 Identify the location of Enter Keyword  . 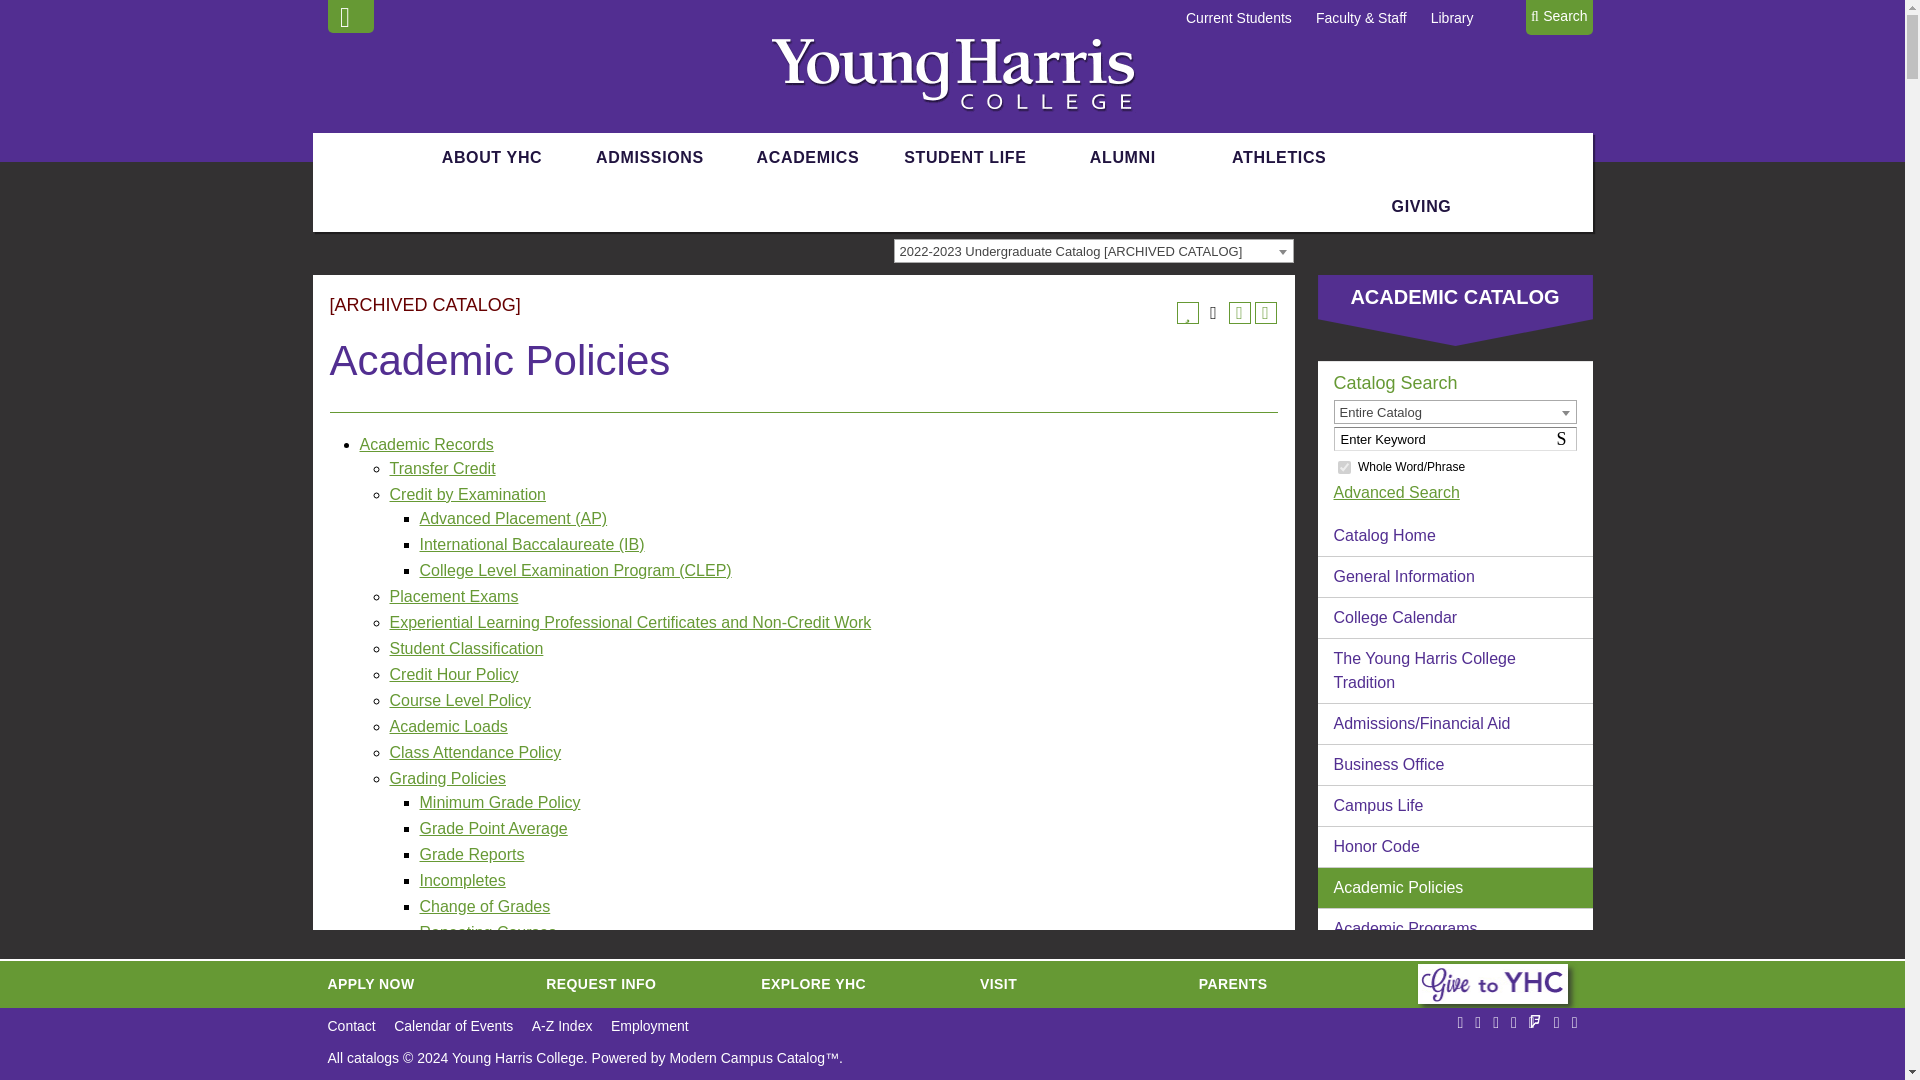
(1455, 438).